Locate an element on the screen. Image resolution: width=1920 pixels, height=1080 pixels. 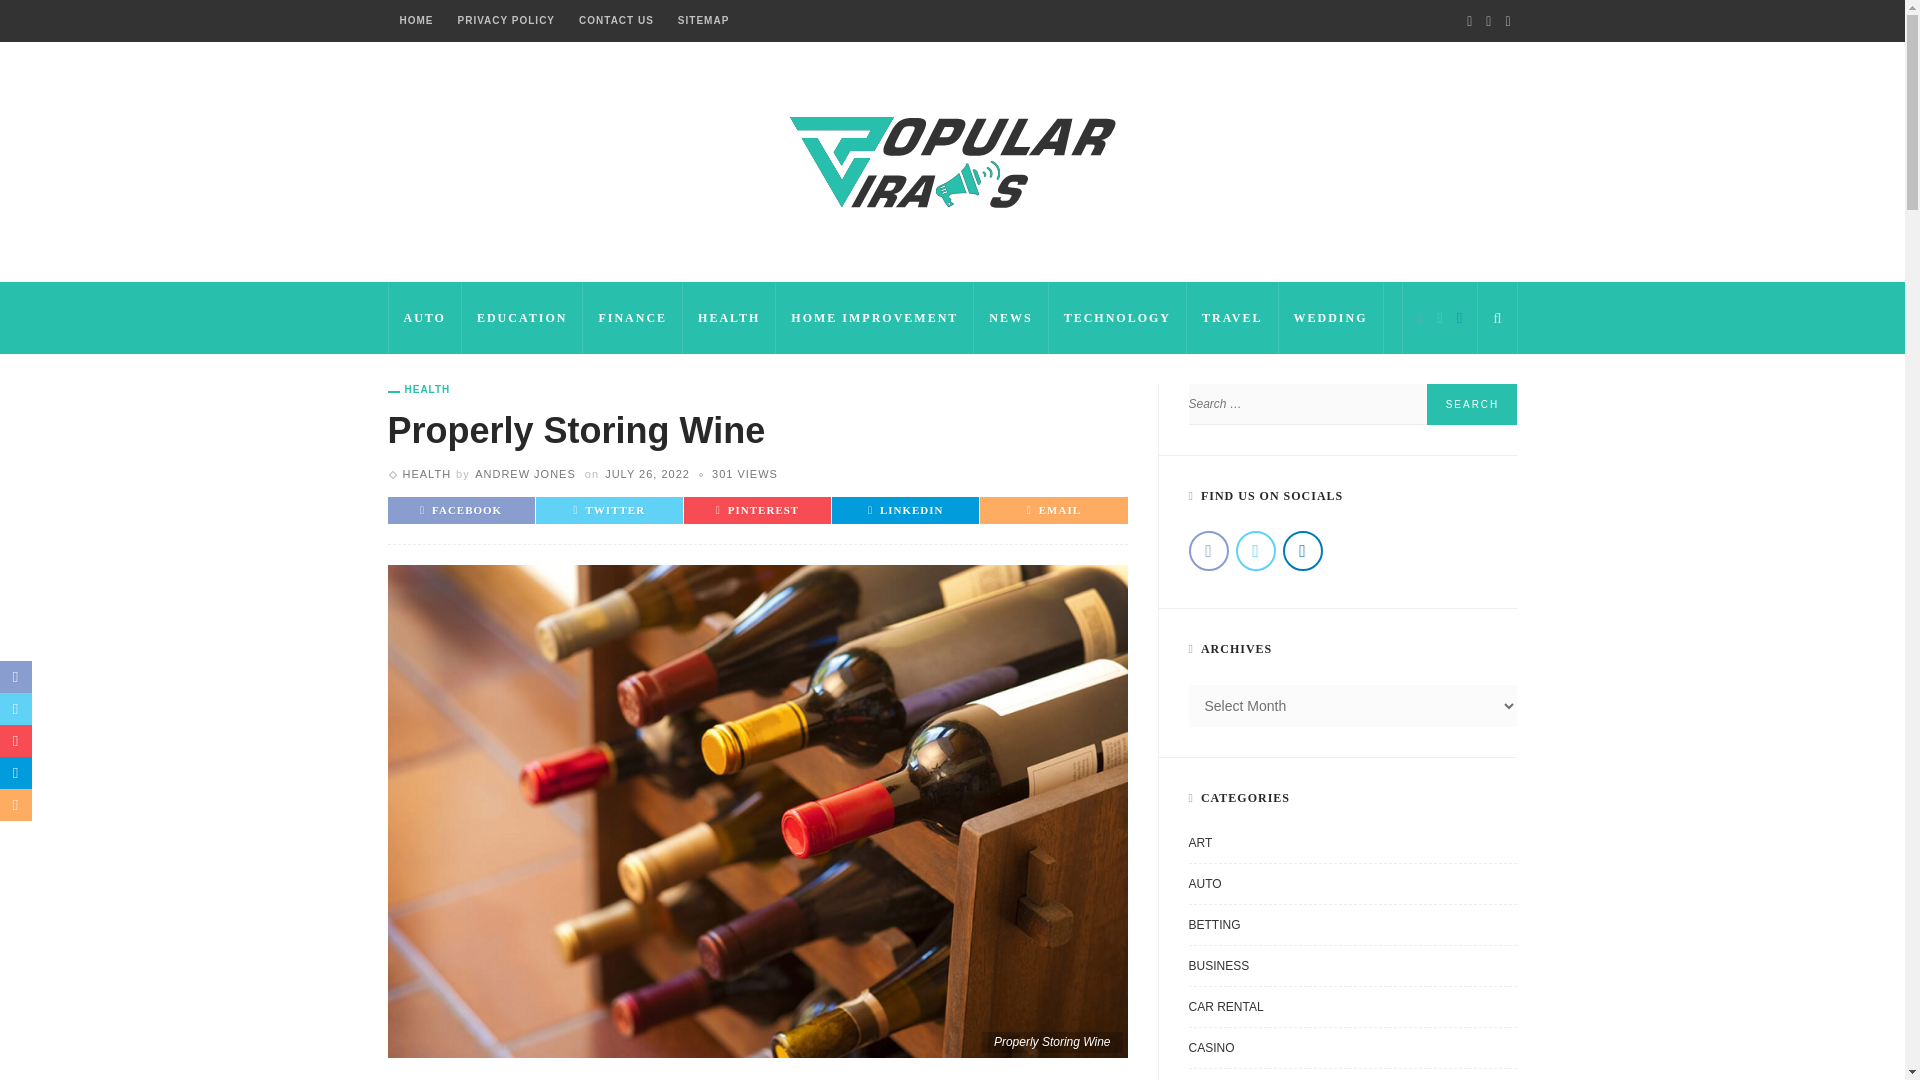
Twitter is located at coordinates (1440, 317).